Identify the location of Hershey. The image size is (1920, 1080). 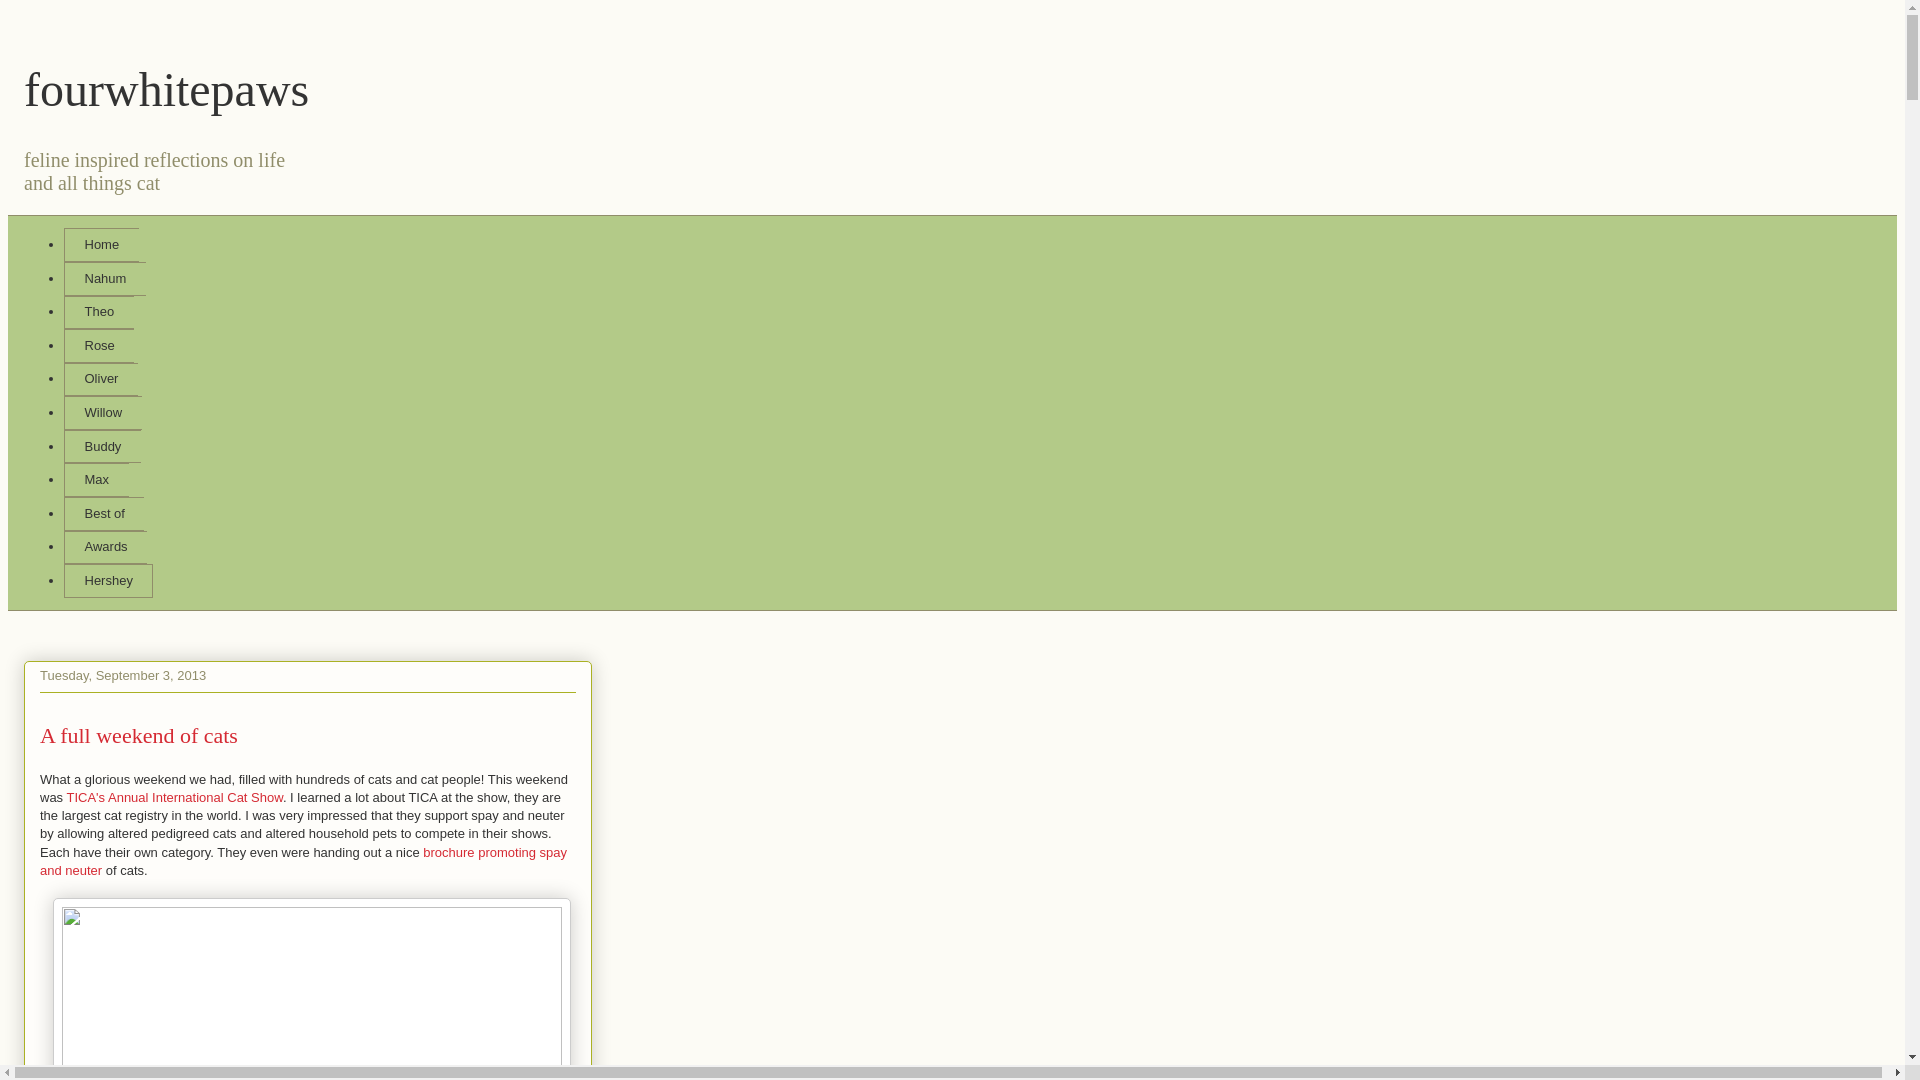
(108, 580).